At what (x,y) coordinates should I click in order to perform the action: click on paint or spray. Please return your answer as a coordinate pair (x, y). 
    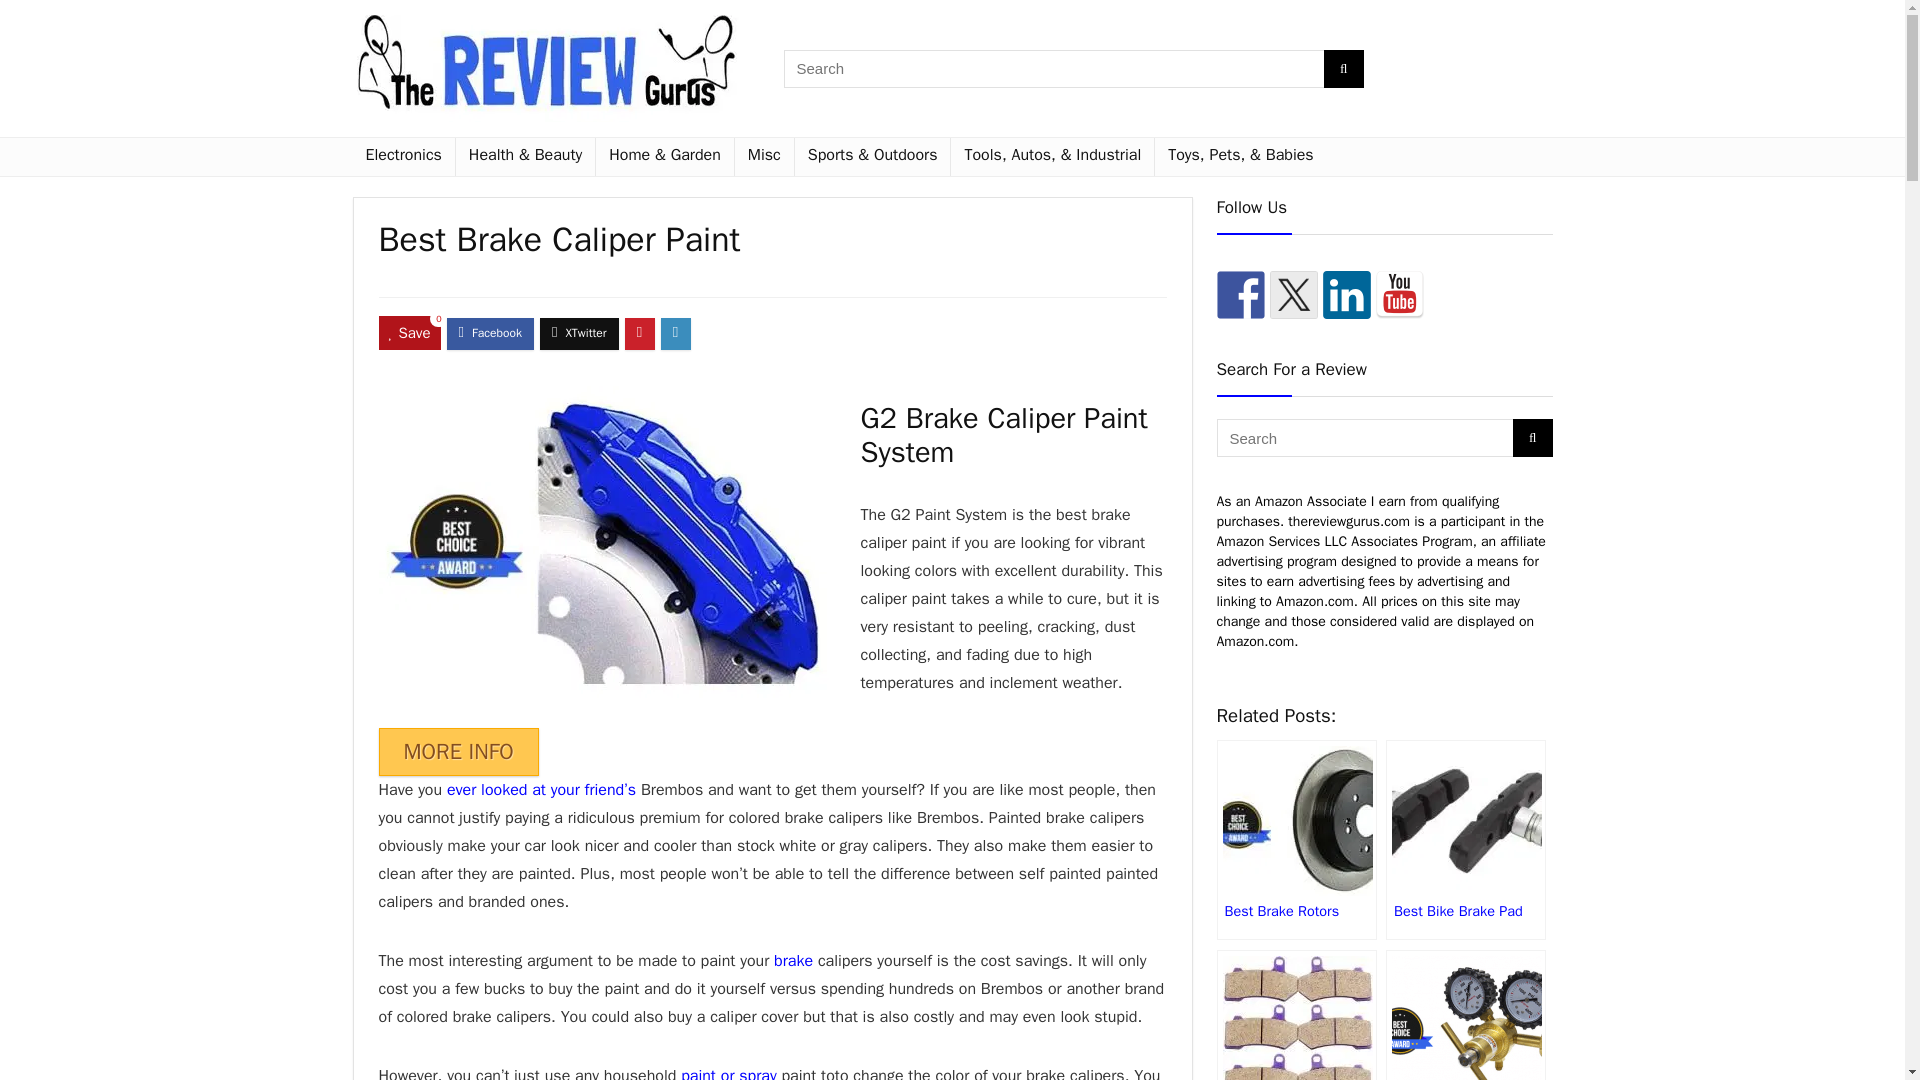
    Looking at the image, I should click on (729, 1072).